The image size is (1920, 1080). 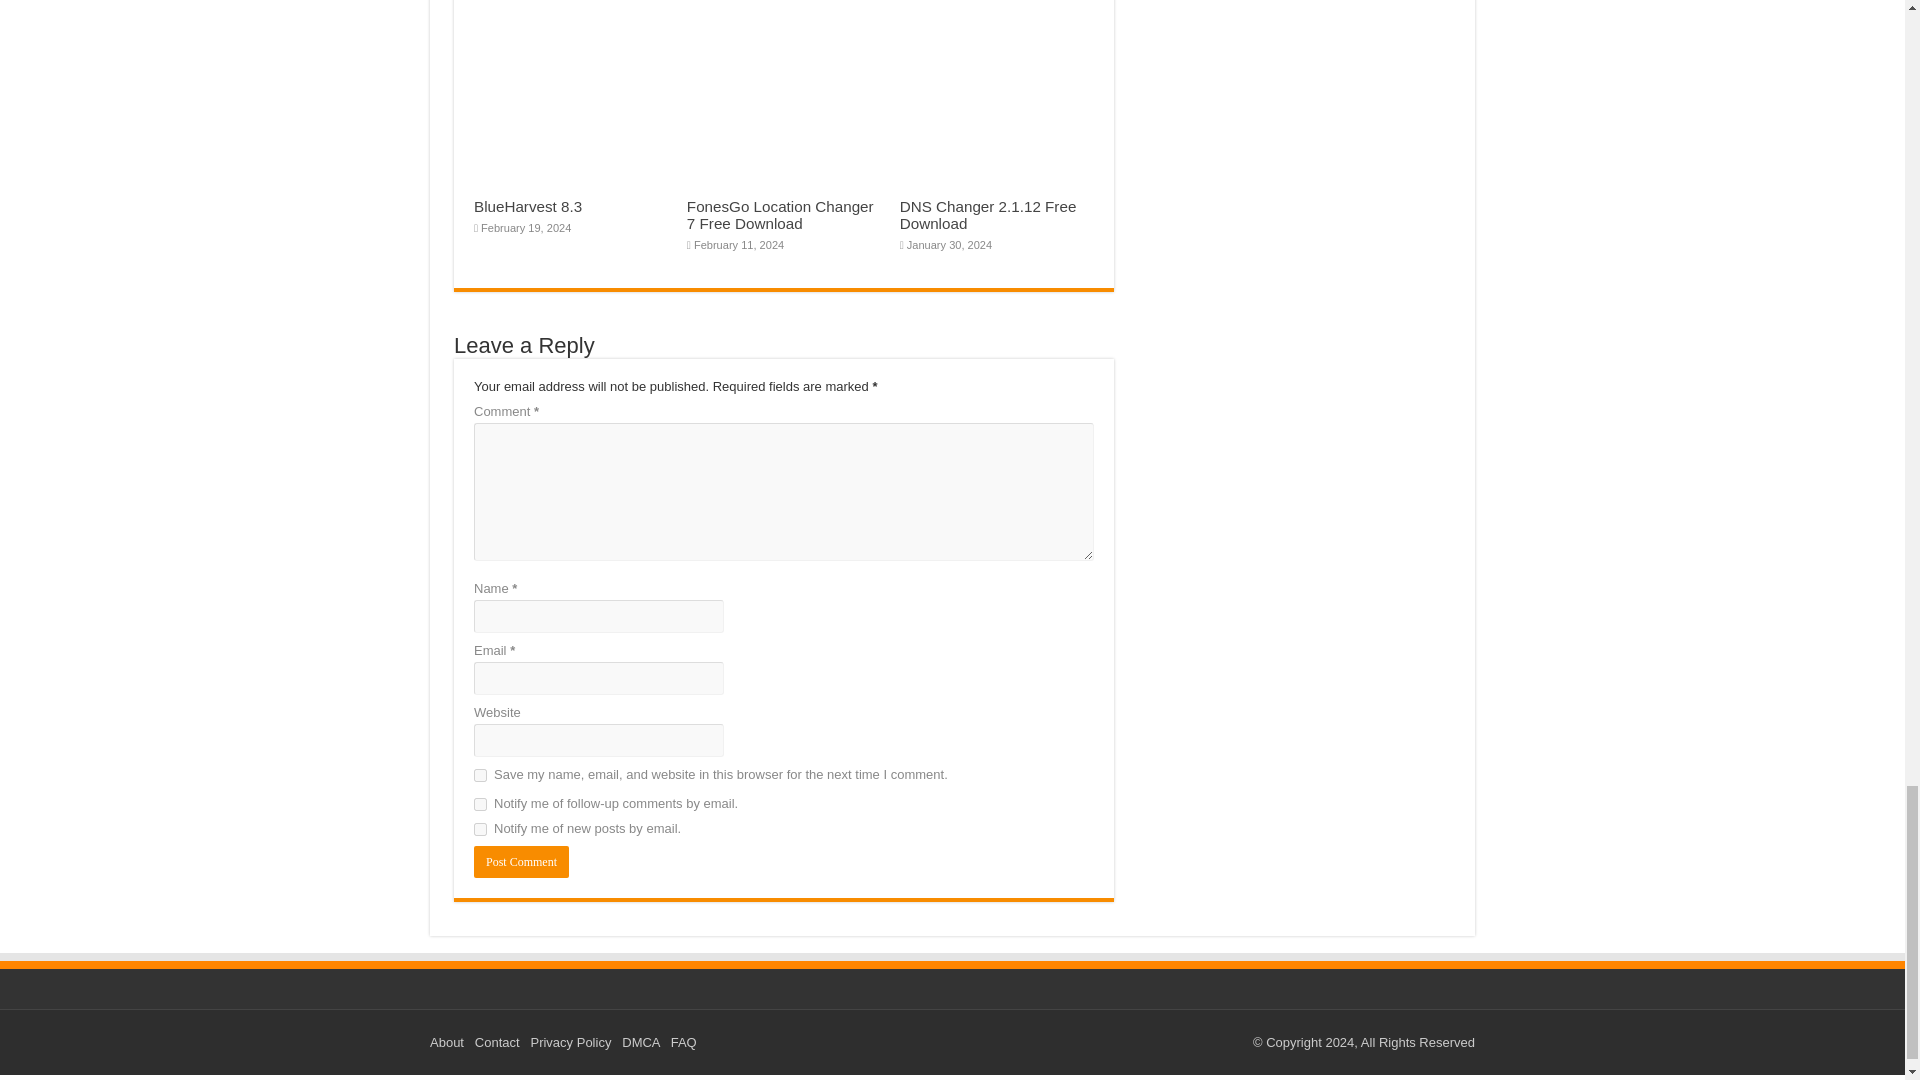 I want to click on subscribe, so click(x=480, y=804).